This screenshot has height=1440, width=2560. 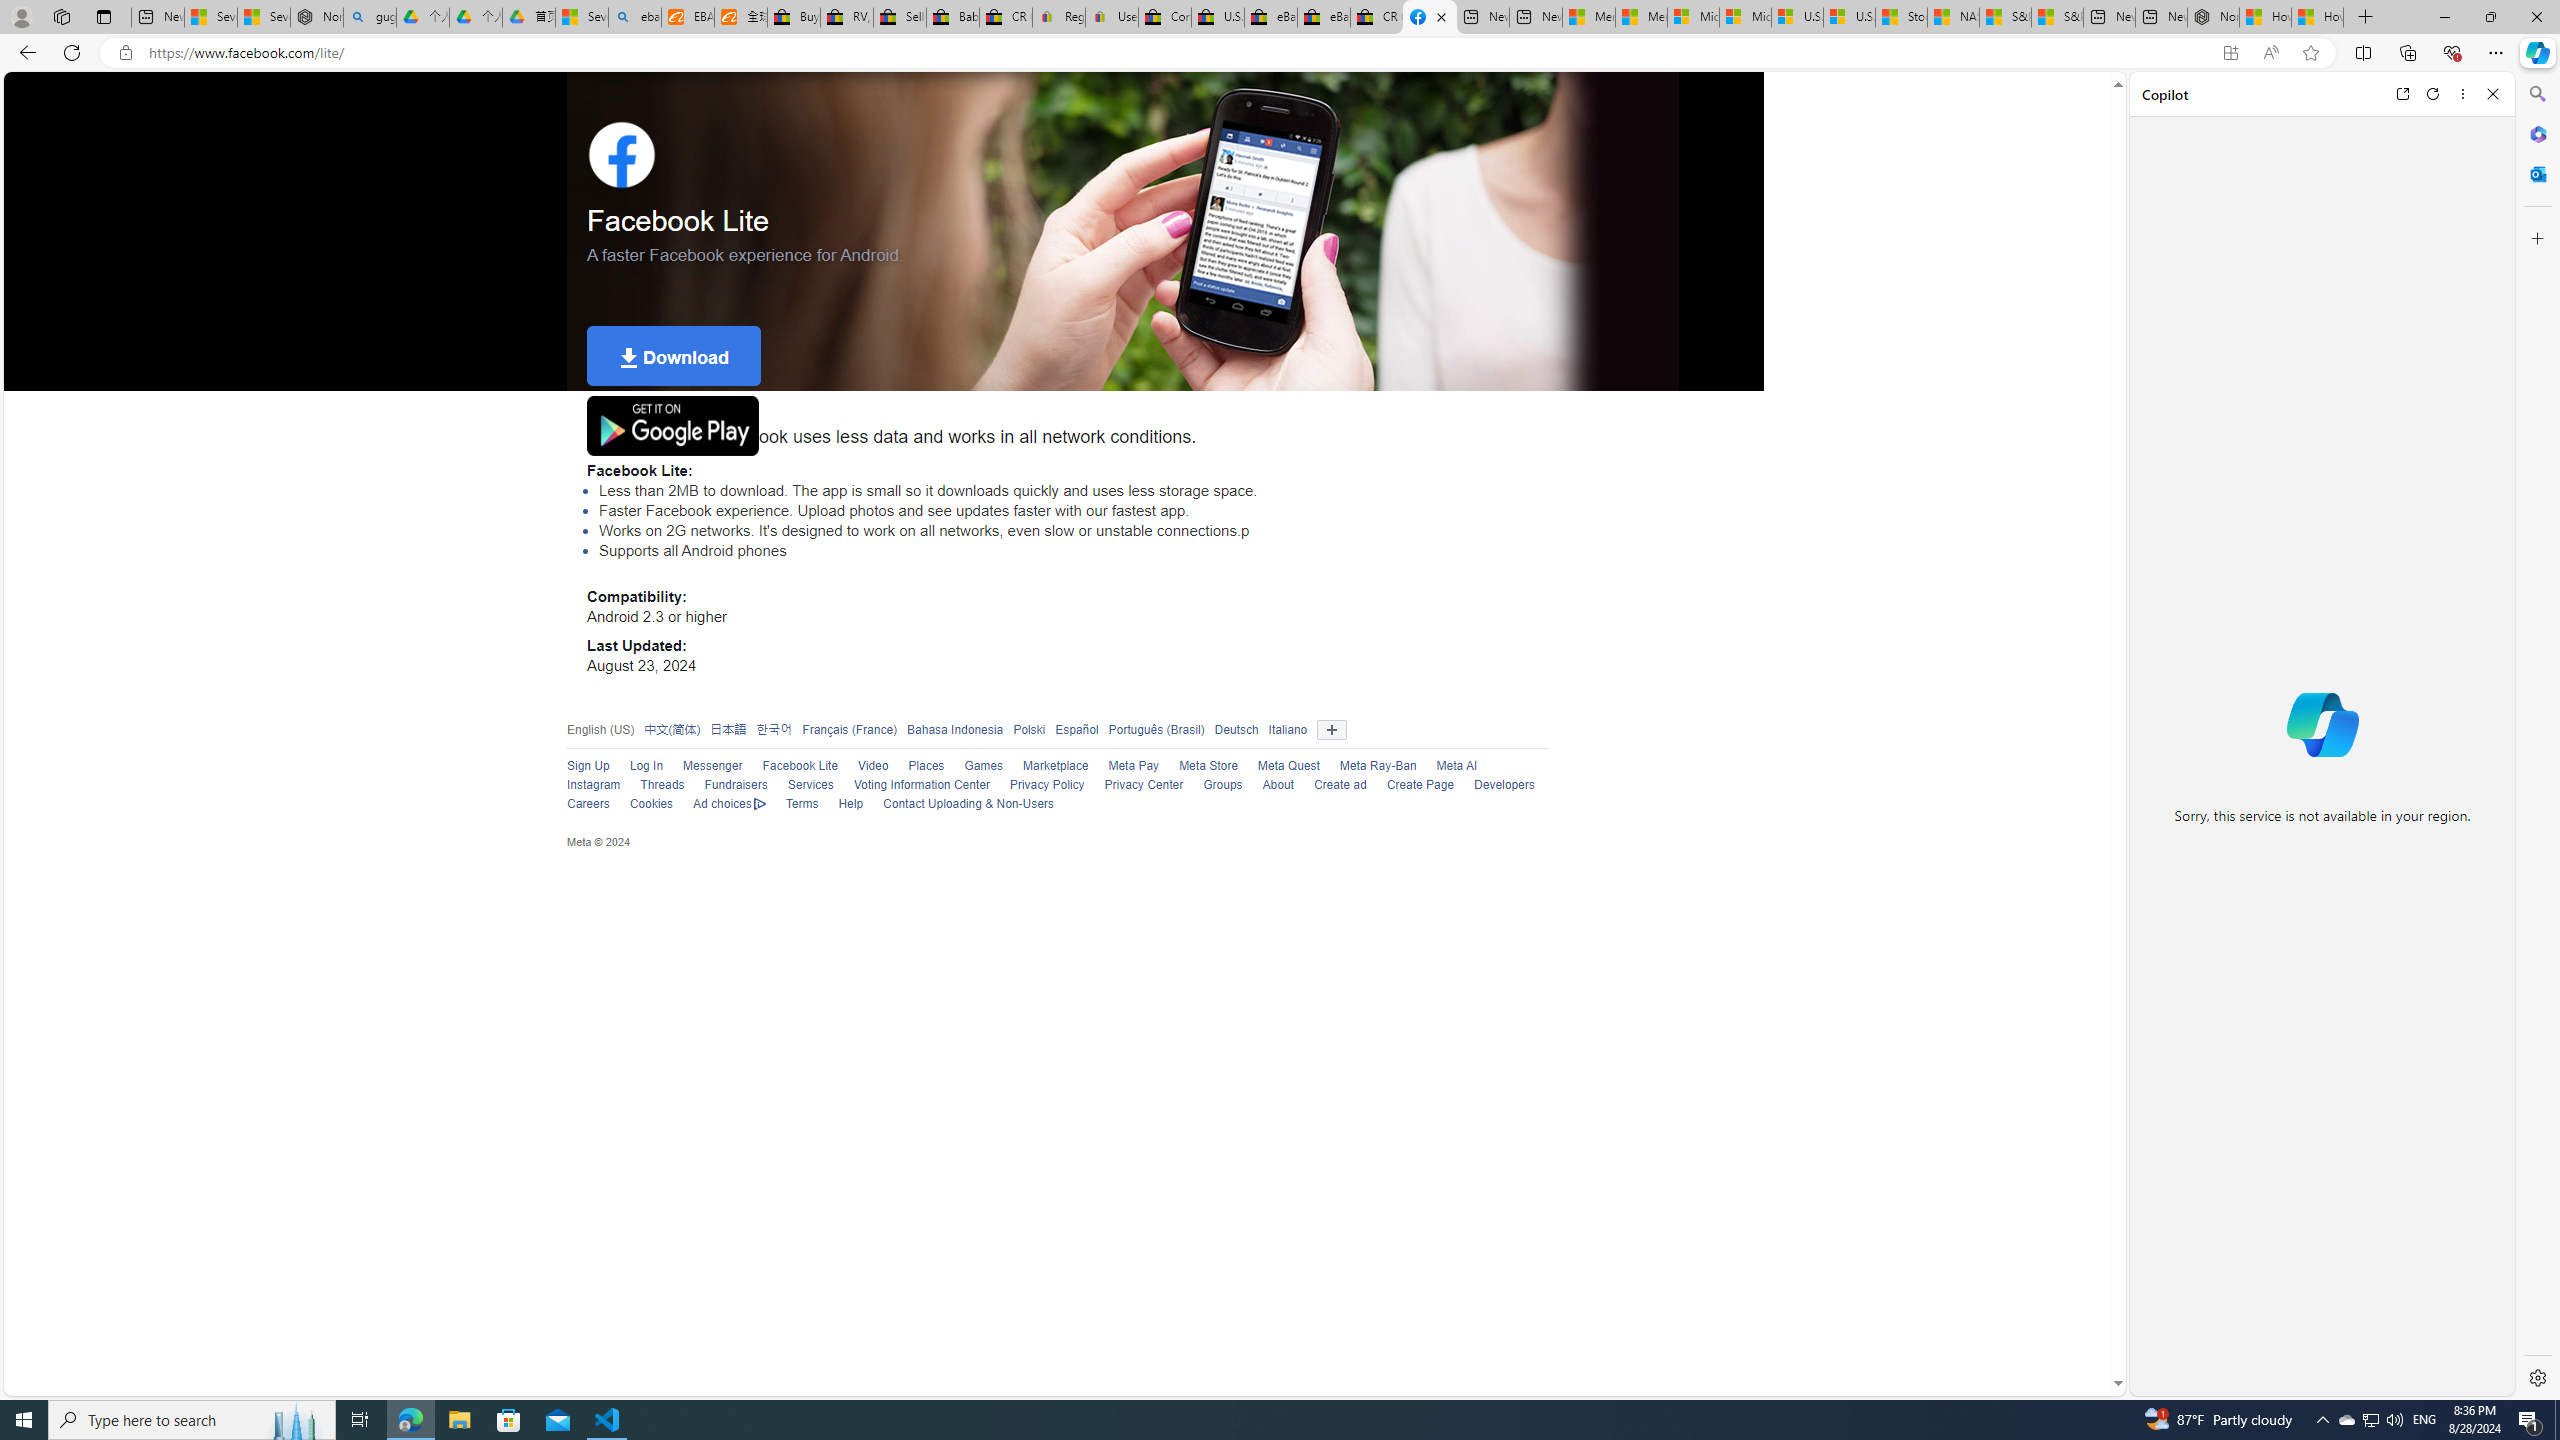 I want to click on Italiano, so click(x=1282, y=730).